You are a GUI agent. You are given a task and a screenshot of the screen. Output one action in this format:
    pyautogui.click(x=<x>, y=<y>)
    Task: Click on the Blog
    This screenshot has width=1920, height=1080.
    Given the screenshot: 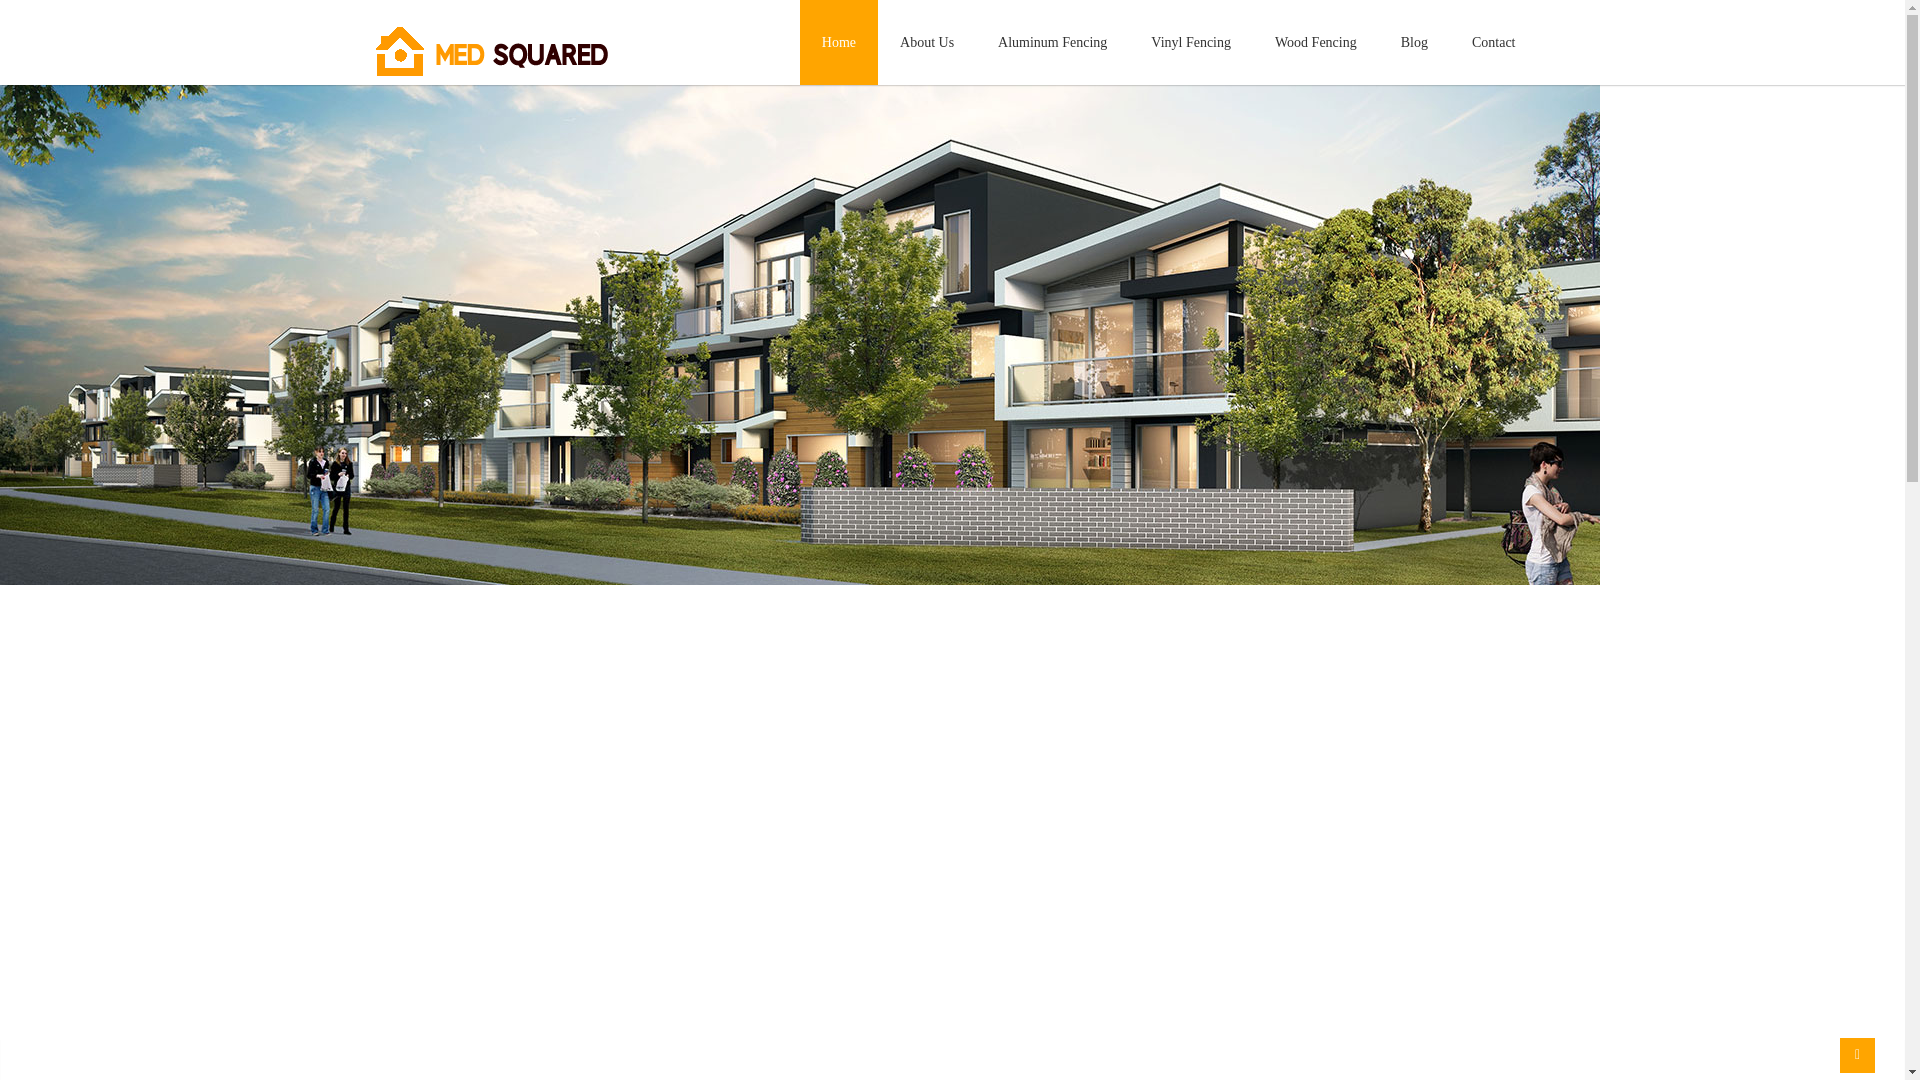 What is the action you would take?
    pyautogui.click(x=1414, y=42)
    